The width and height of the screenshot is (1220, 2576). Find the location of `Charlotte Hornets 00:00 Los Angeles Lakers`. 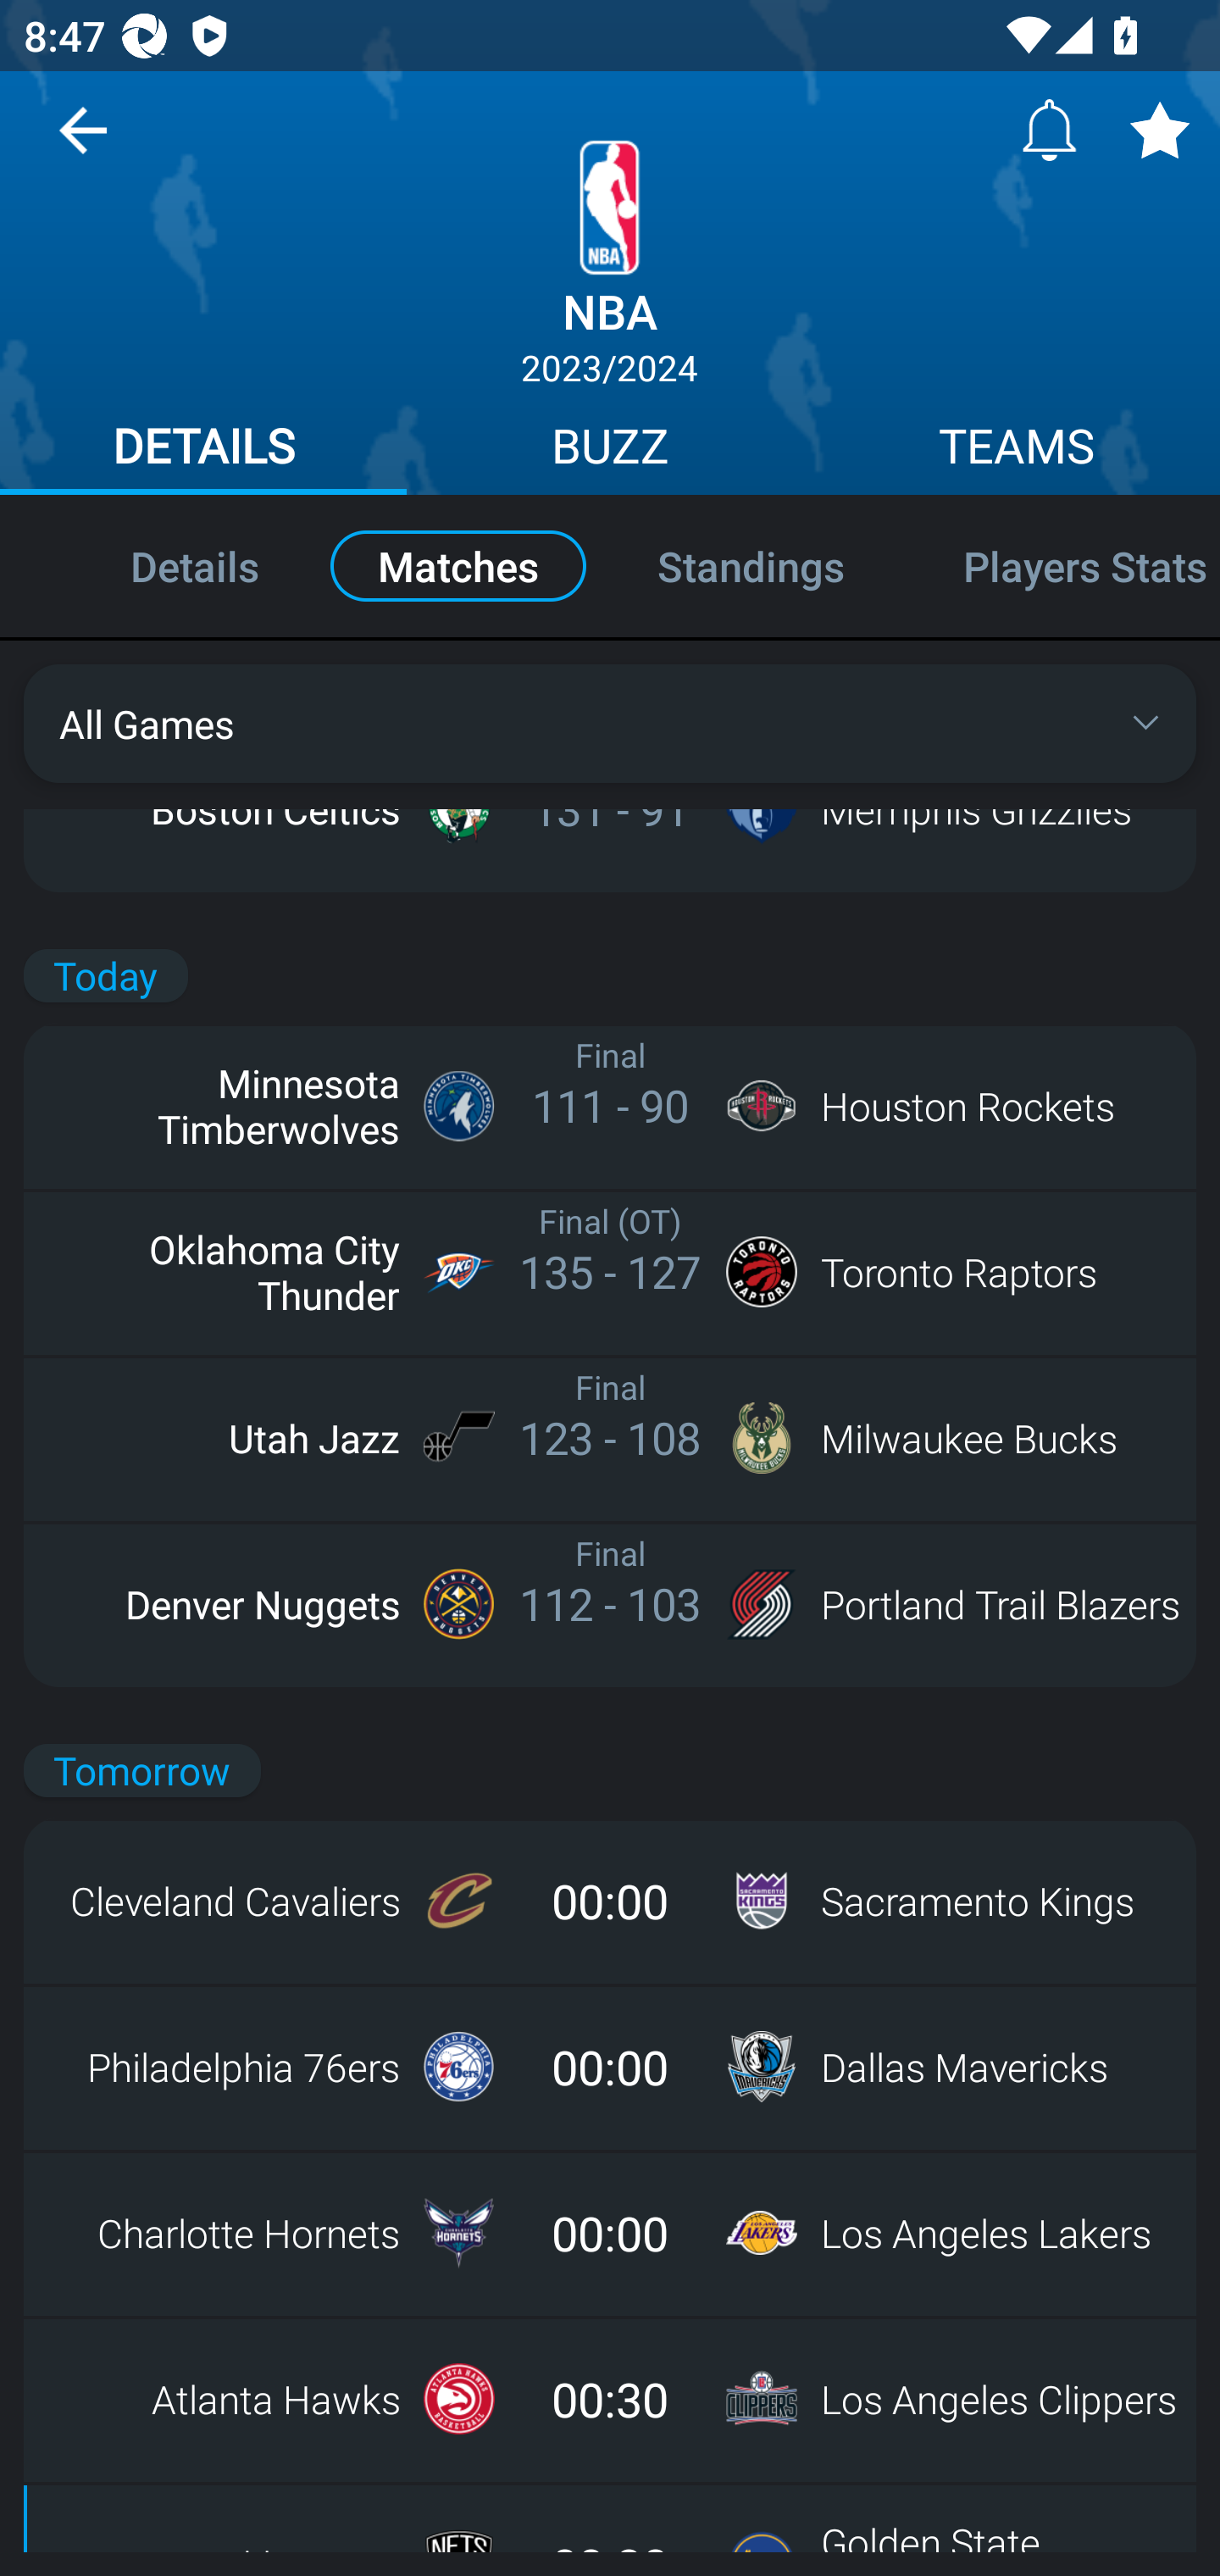

Charlotte Hornets 00:00 Los Angeles Lakers is located at coordinates (610, 2233).